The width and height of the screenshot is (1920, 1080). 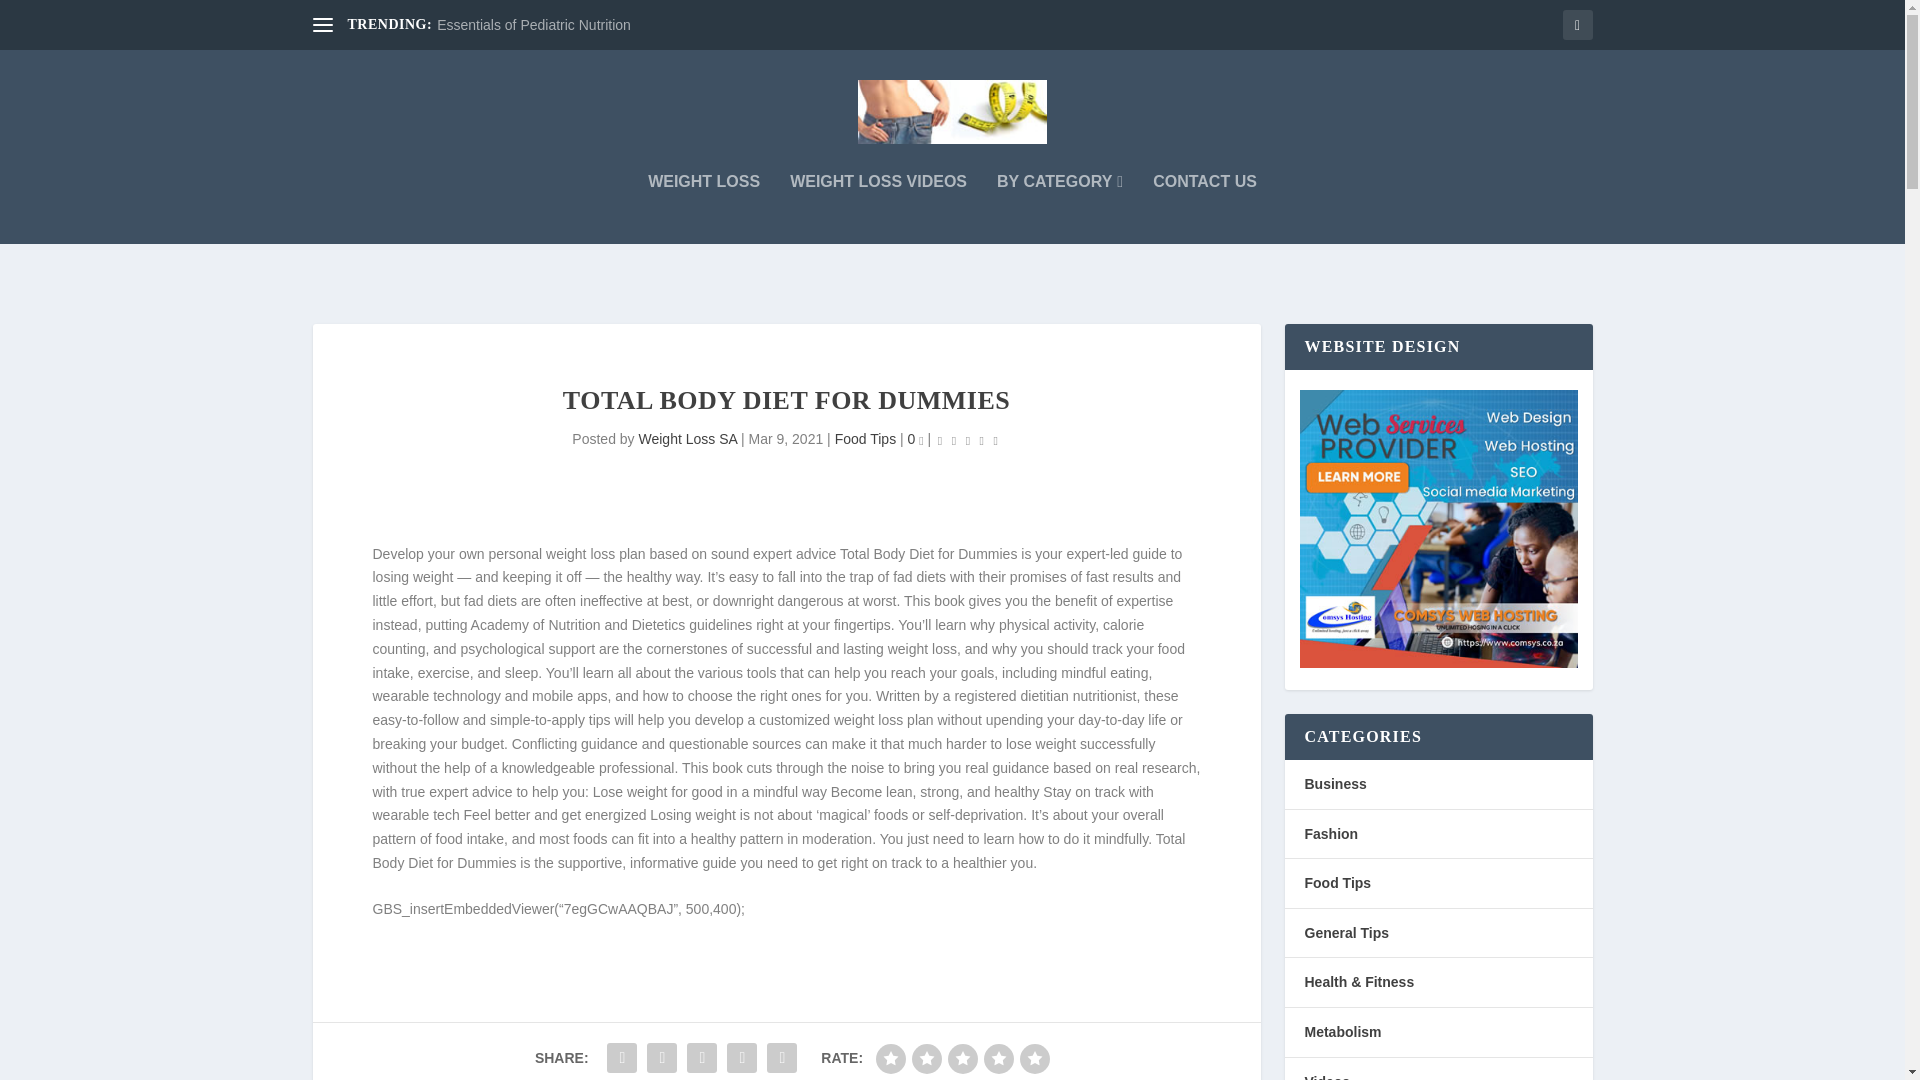 What do you see at coordinates (742, 1057) in the screenshot?
I see `Share "Total Body Diet For Dummies" via LinkedIn` at bounding box center [742, 1057].